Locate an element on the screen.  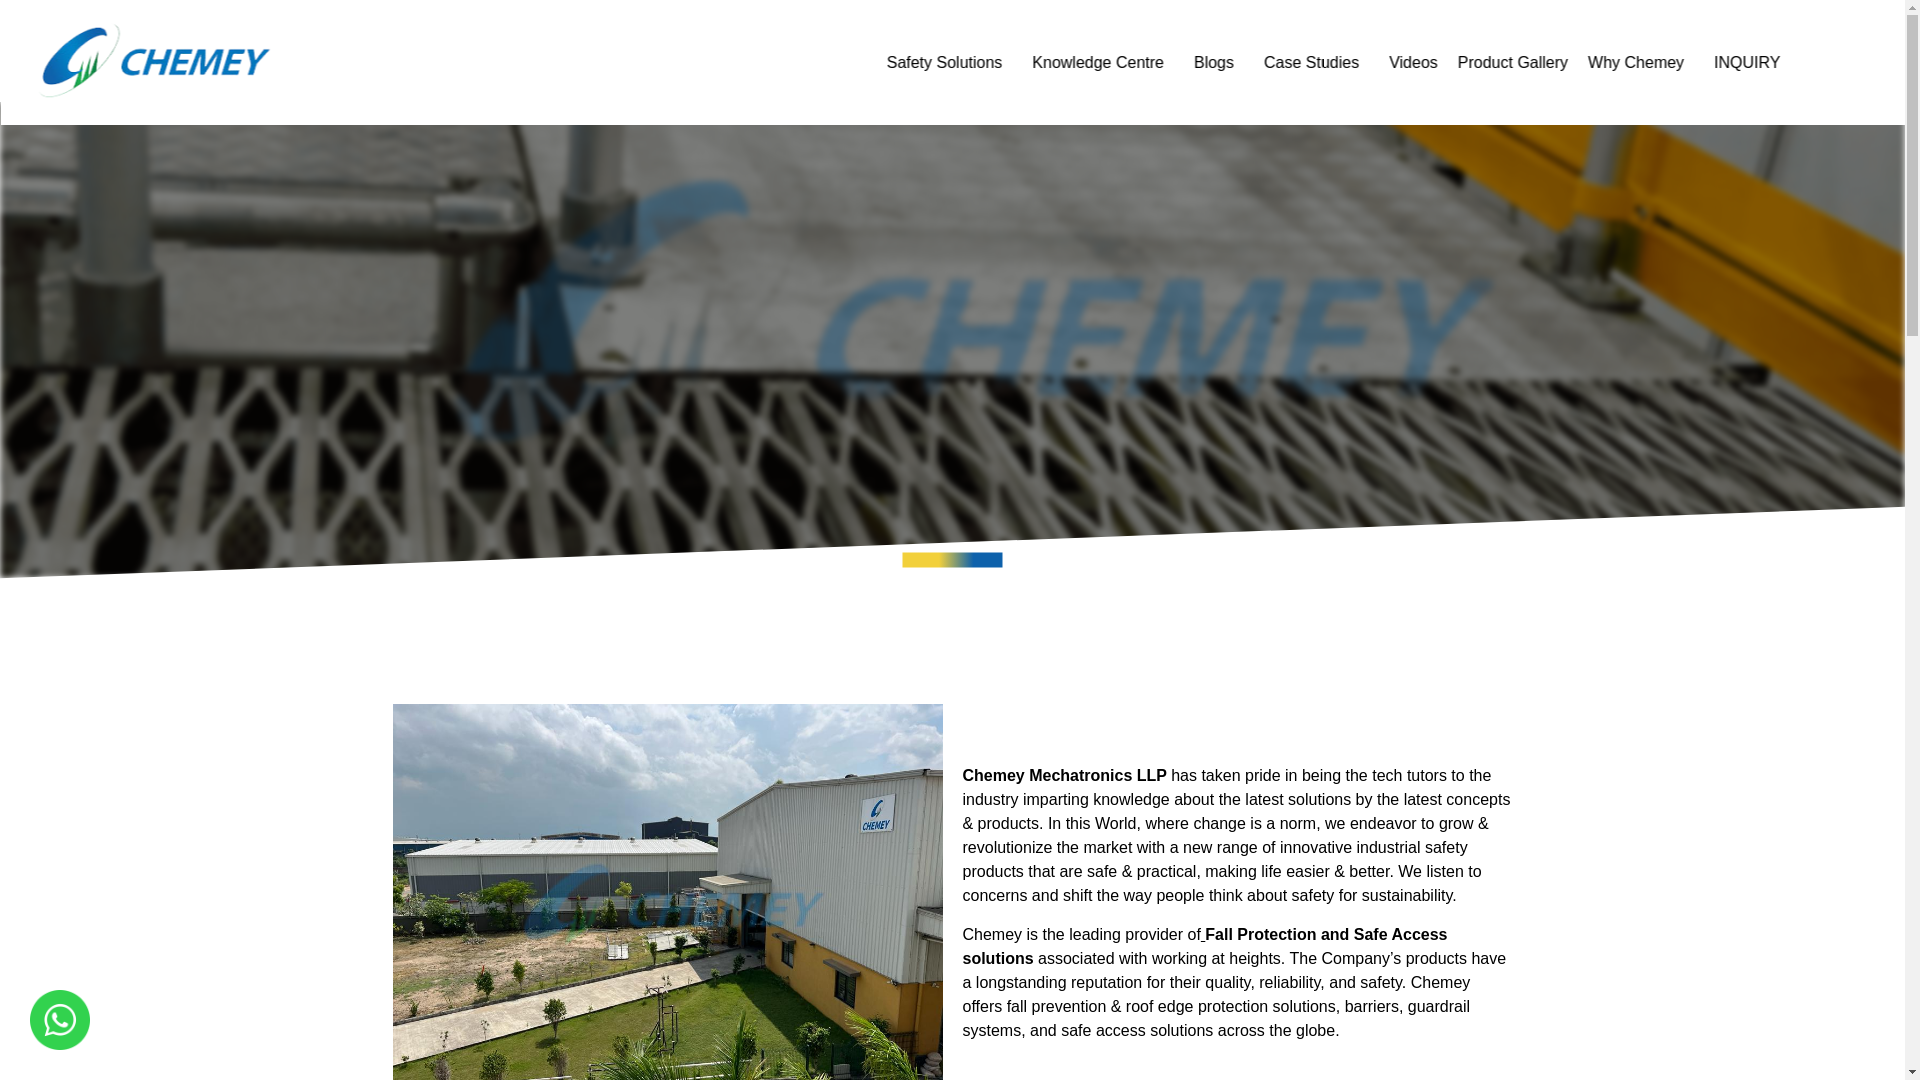
Blogs is located at coordinates (1218, 63).